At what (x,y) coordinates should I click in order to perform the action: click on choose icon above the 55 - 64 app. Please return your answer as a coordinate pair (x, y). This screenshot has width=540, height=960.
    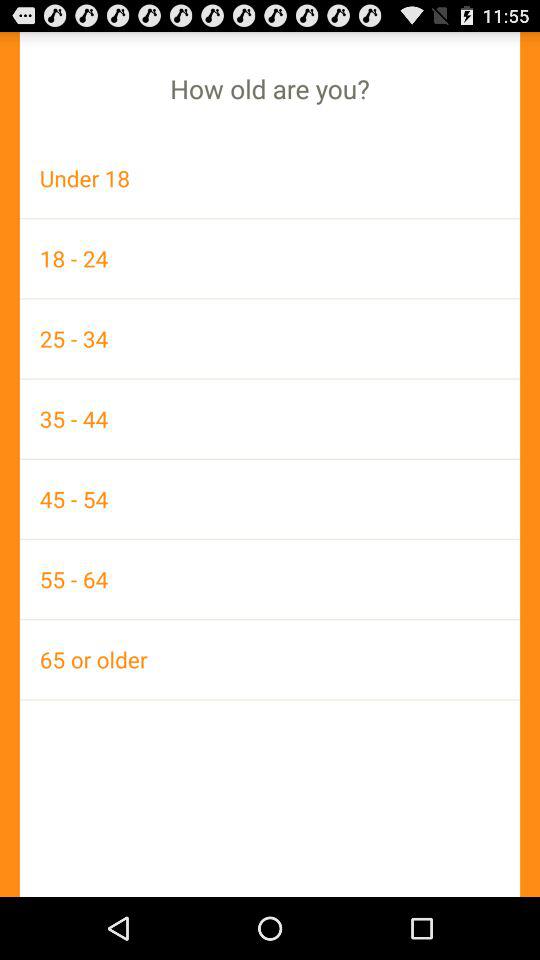
    Looking at the image, I should click on (270, 498).